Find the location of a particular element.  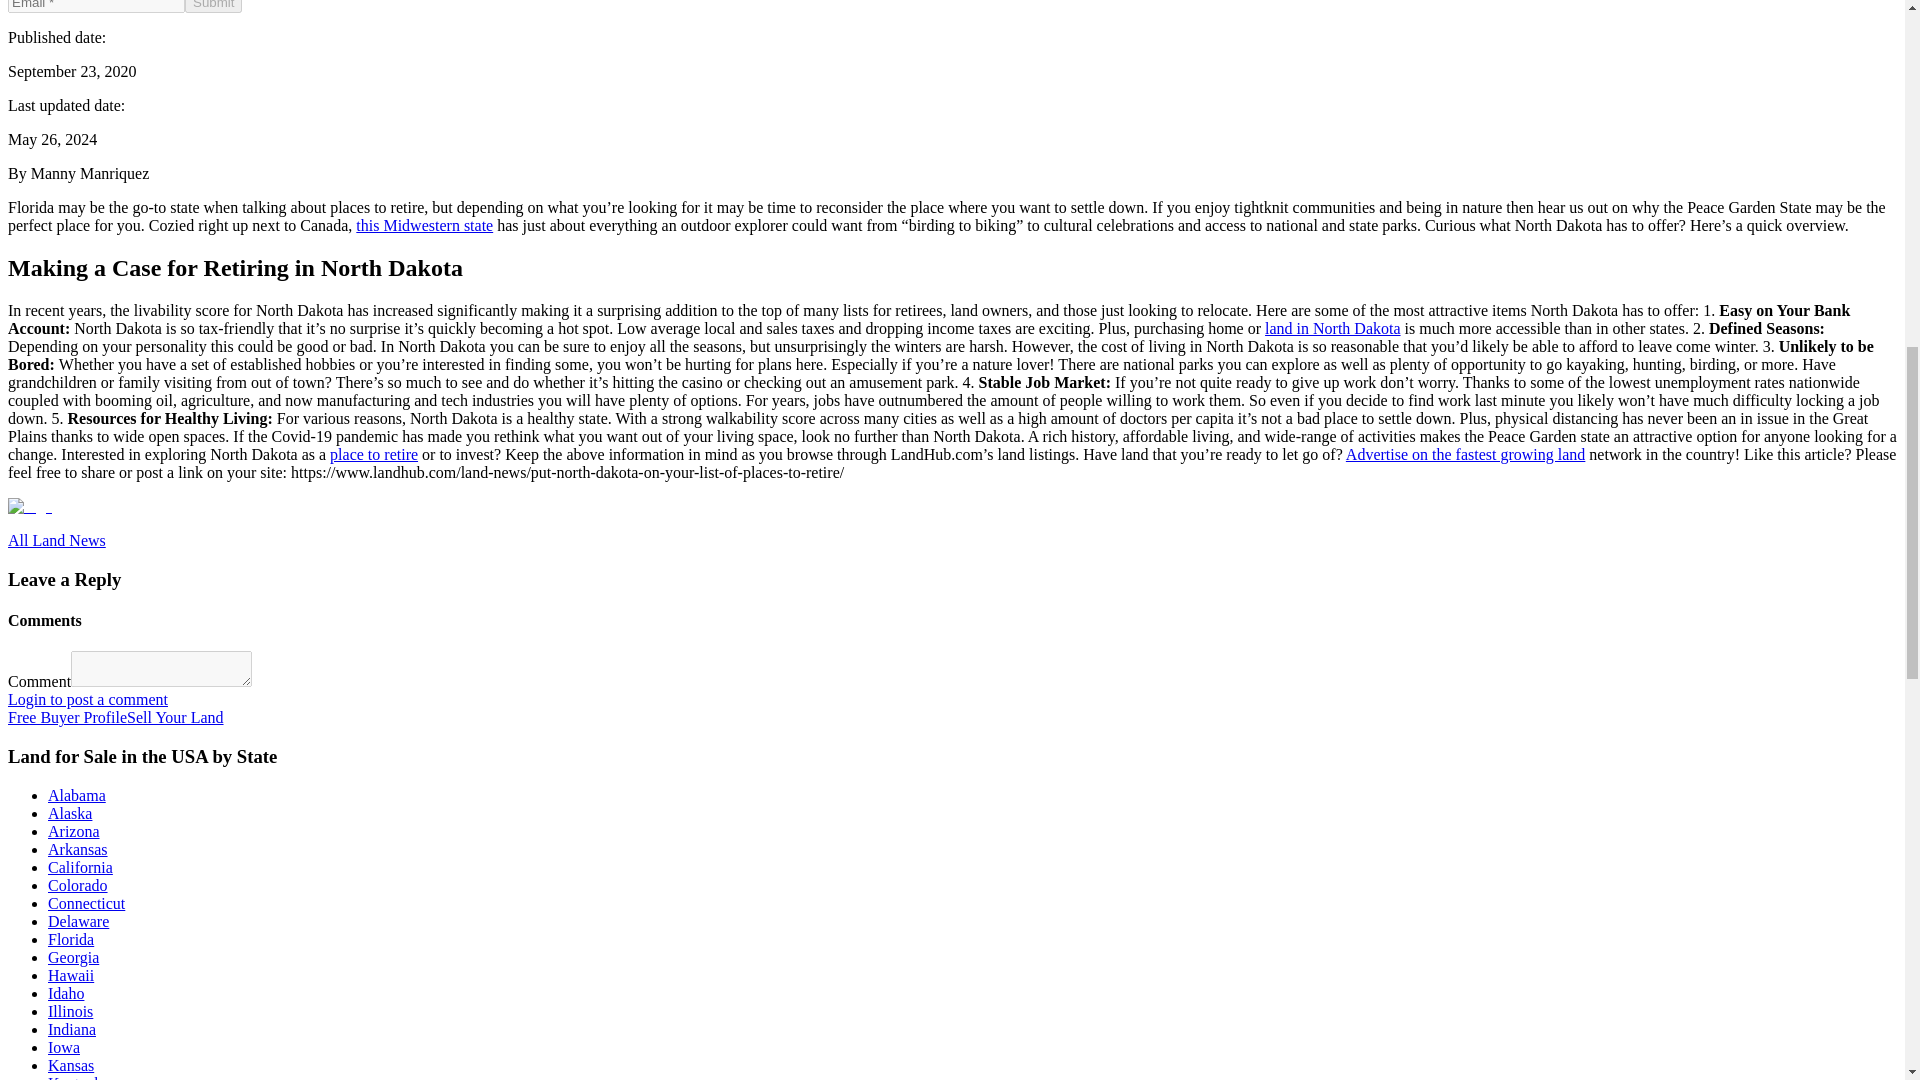

Arizona is located at coordinates (74, 831).